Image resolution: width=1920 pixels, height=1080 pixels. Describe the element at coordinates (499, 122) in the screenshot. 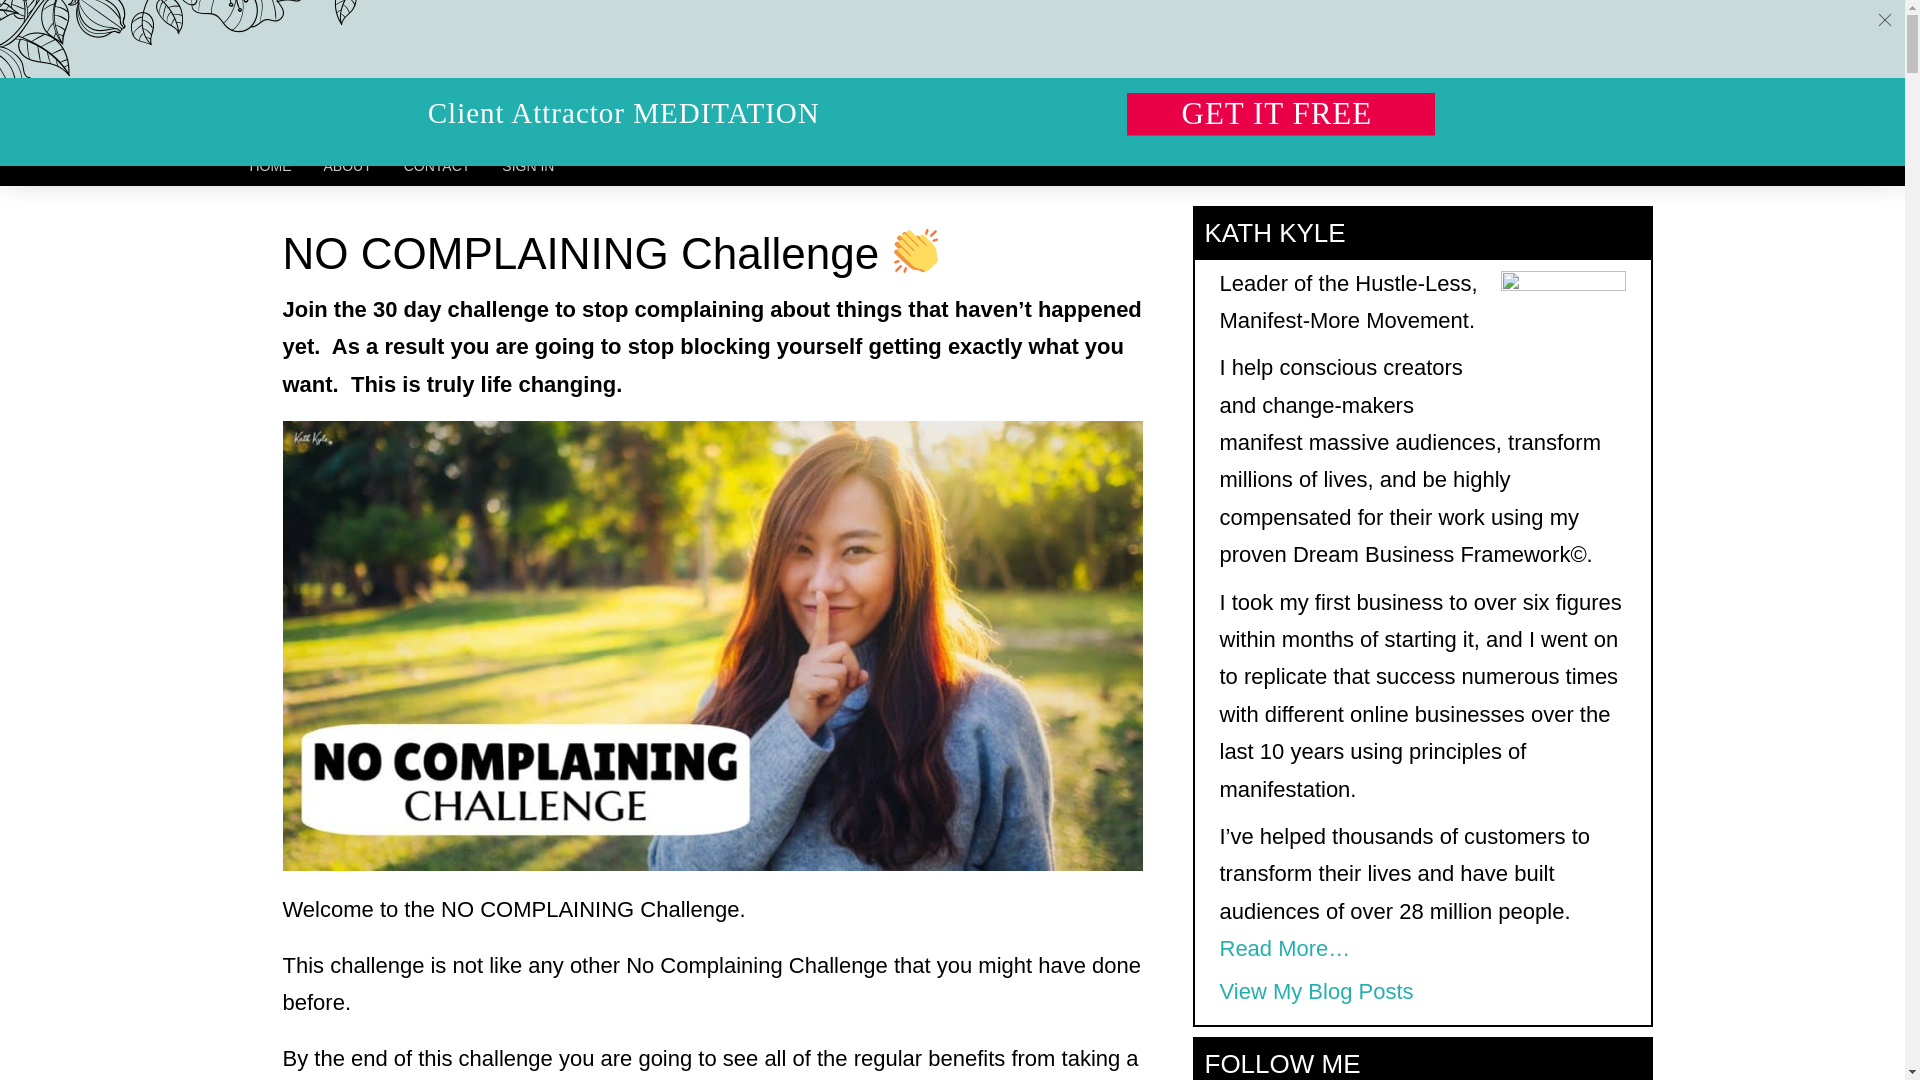

I see `RESOURCES` at that location.